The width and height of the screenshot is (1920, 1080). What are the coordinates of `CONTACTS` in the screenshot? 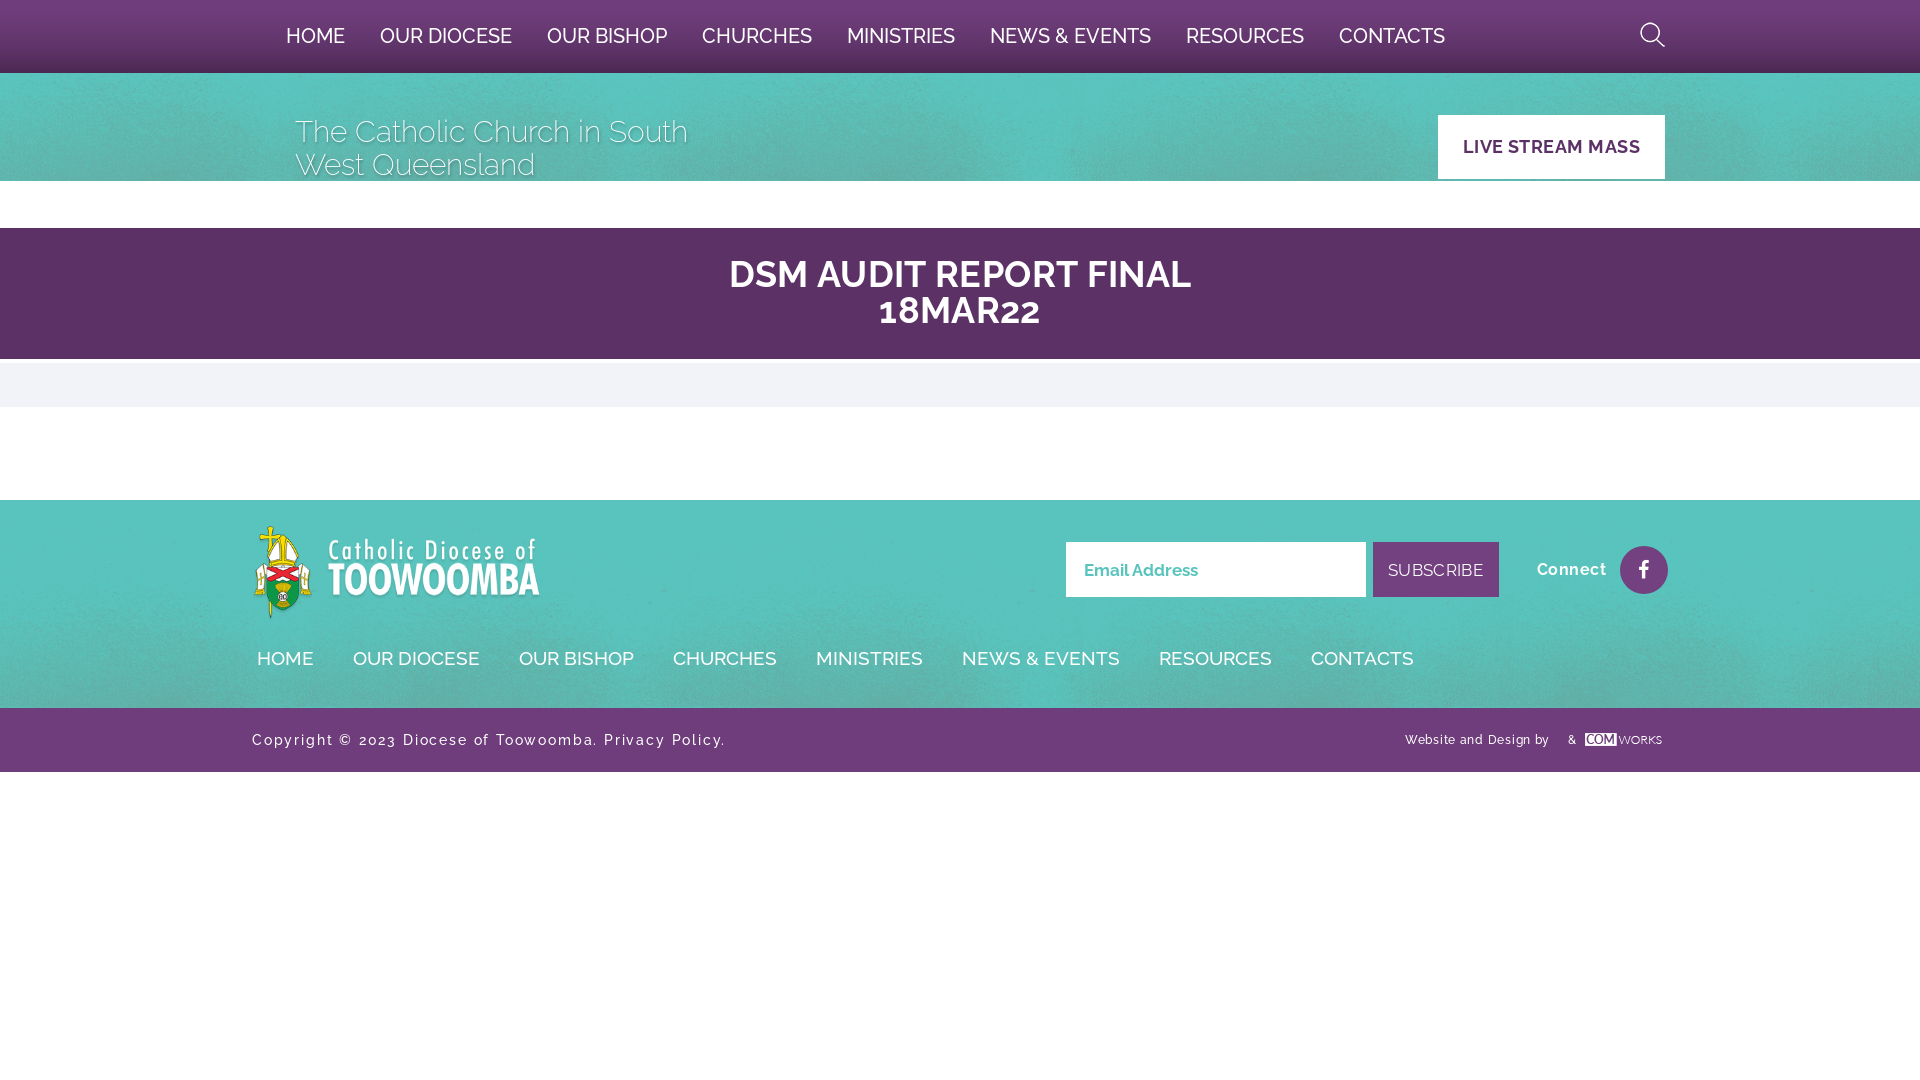 It's located at (1392, 36).